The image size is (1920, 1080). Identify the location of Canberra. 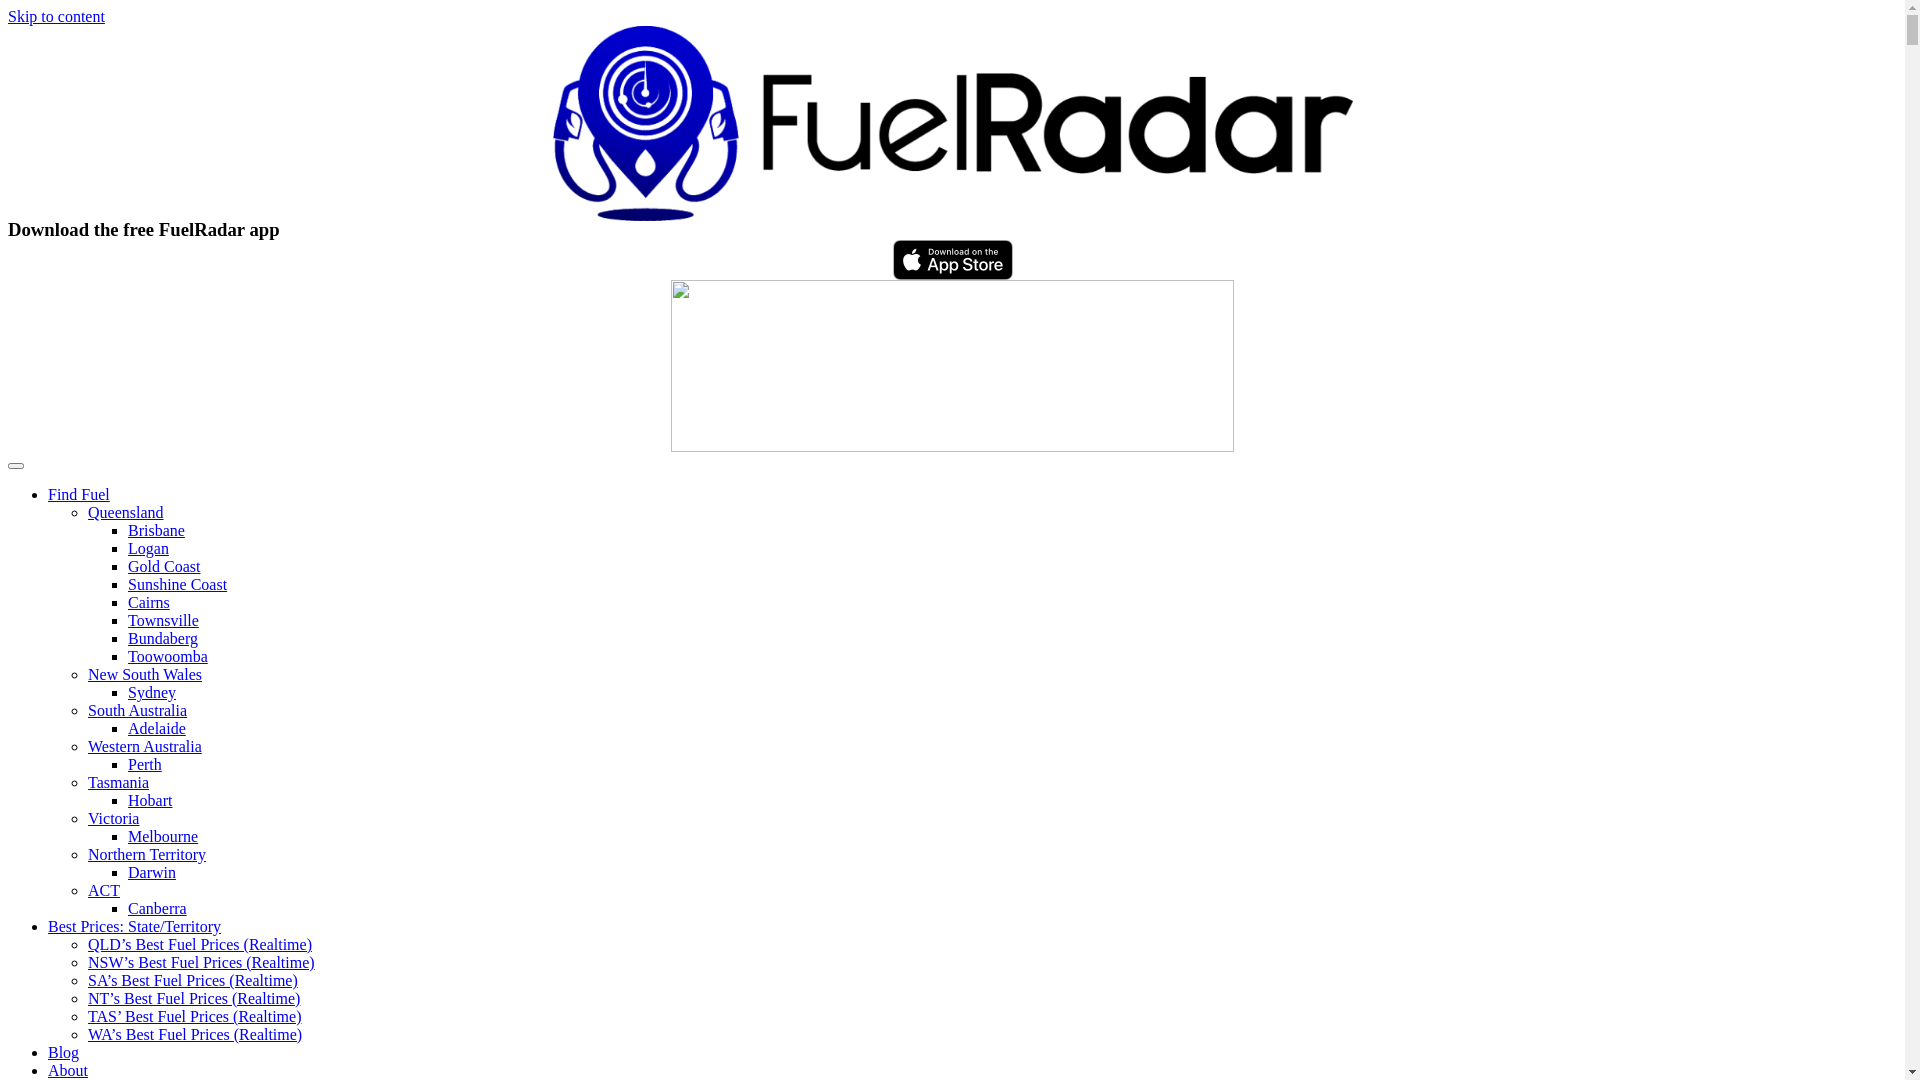
(158, 908).